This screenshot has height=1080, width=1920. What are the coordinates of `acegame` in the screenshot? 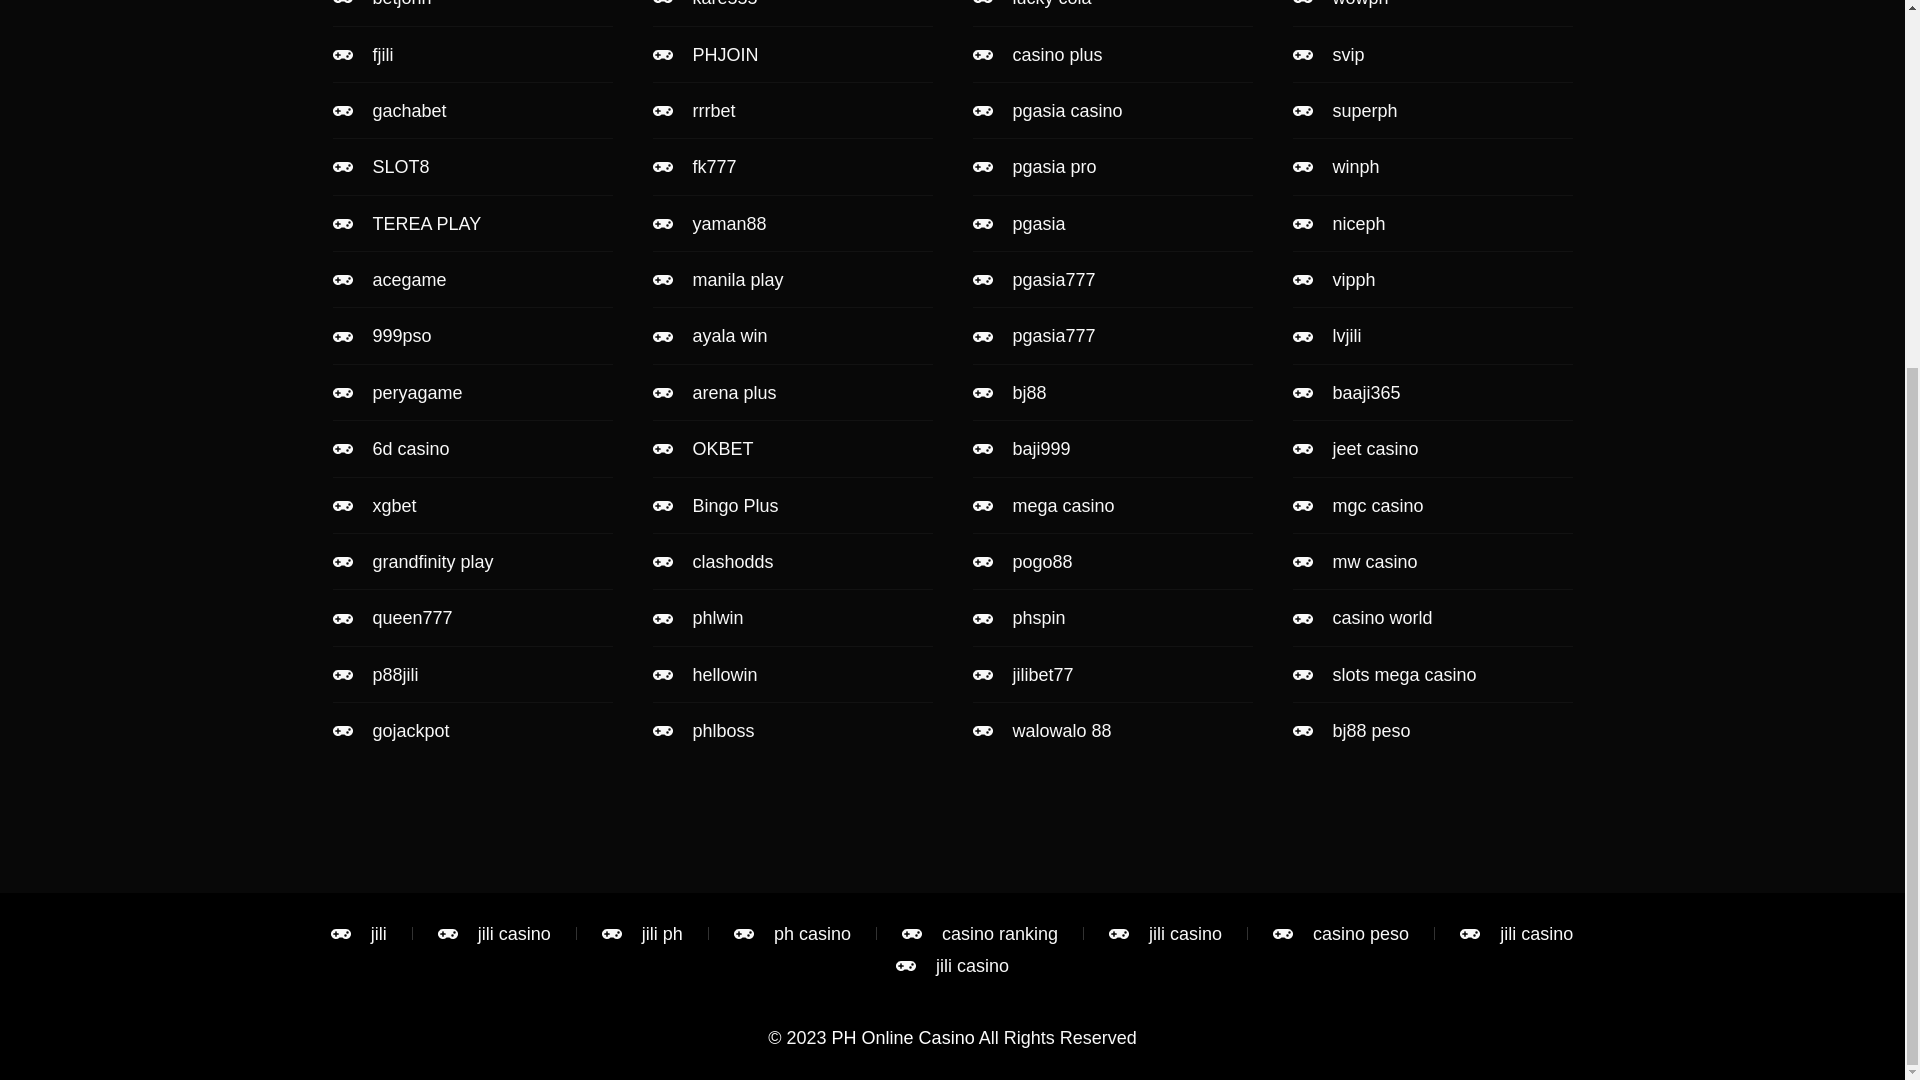 It's located at (472, 279).